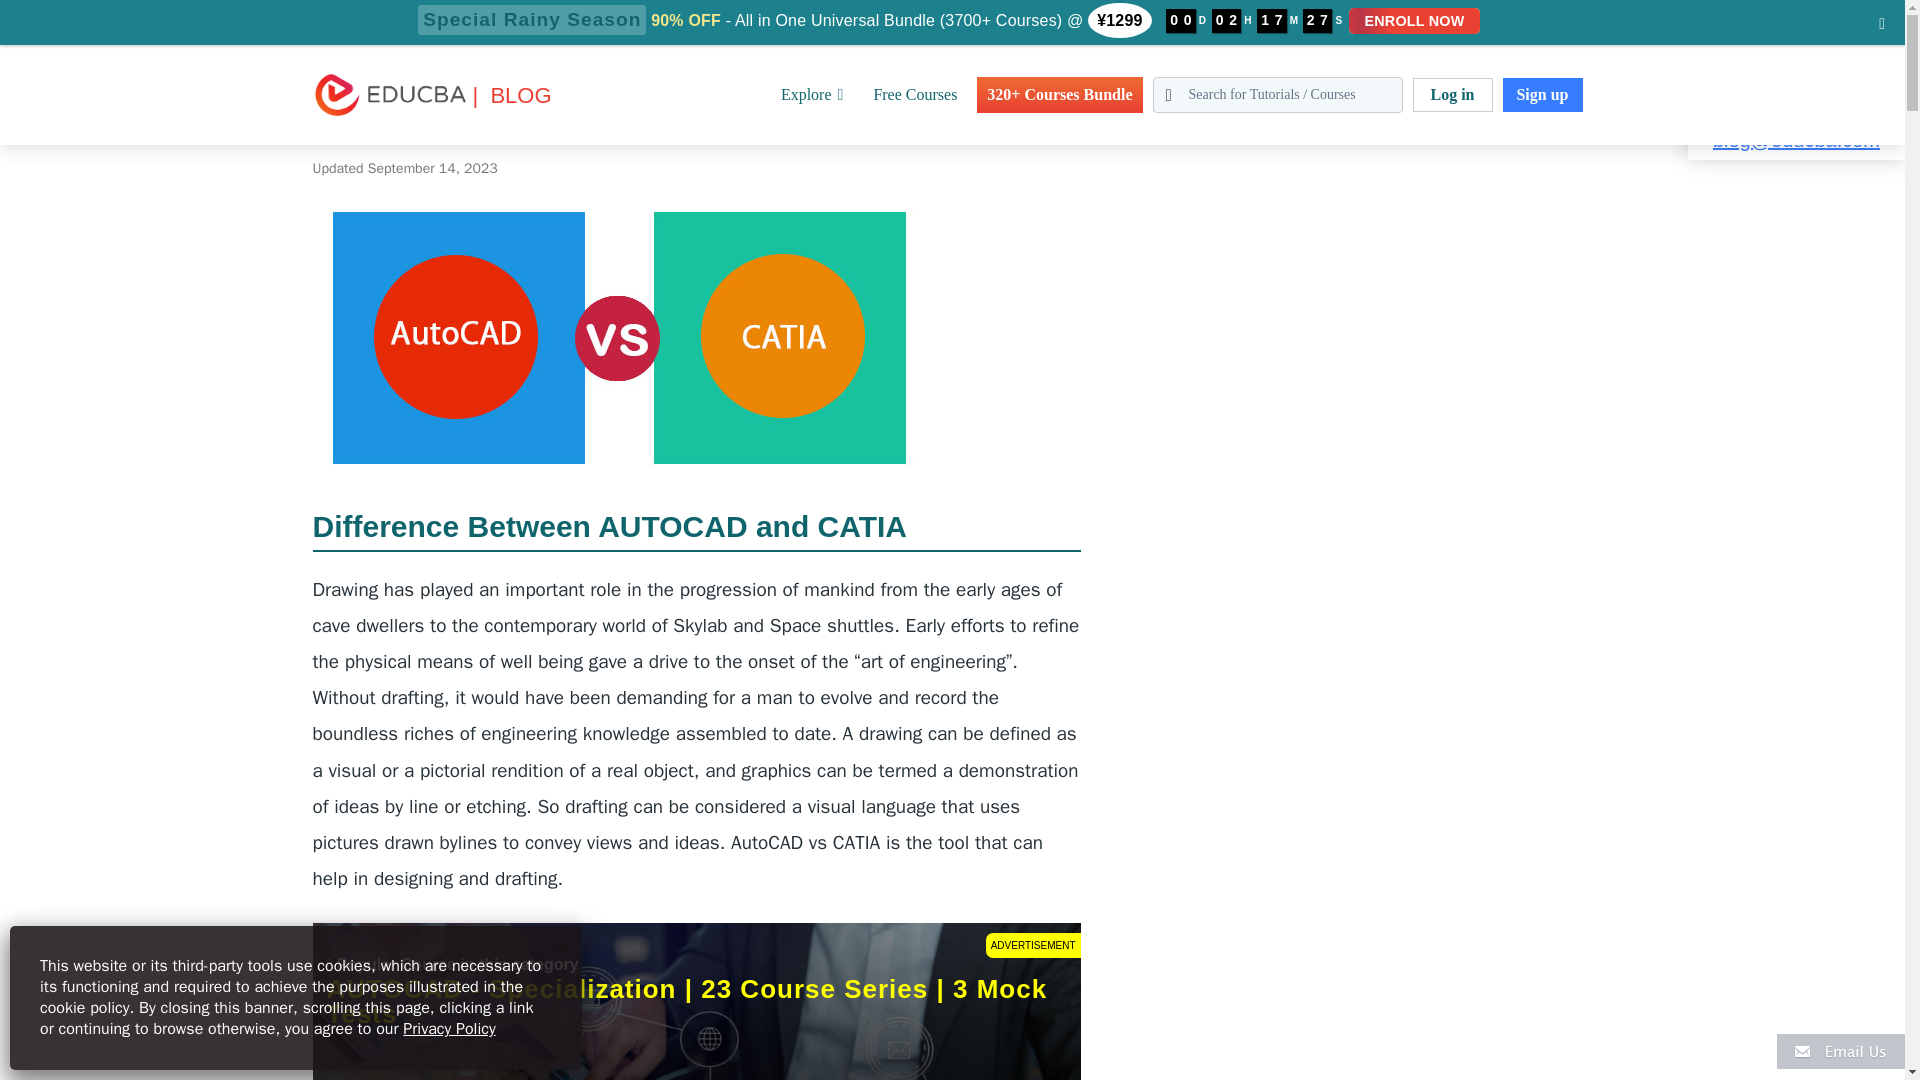 The height and width of the screenshot is (1080, 1920). Describe the element at coordinates (812, 94) in the screenshot. I see `Explore` at that location.